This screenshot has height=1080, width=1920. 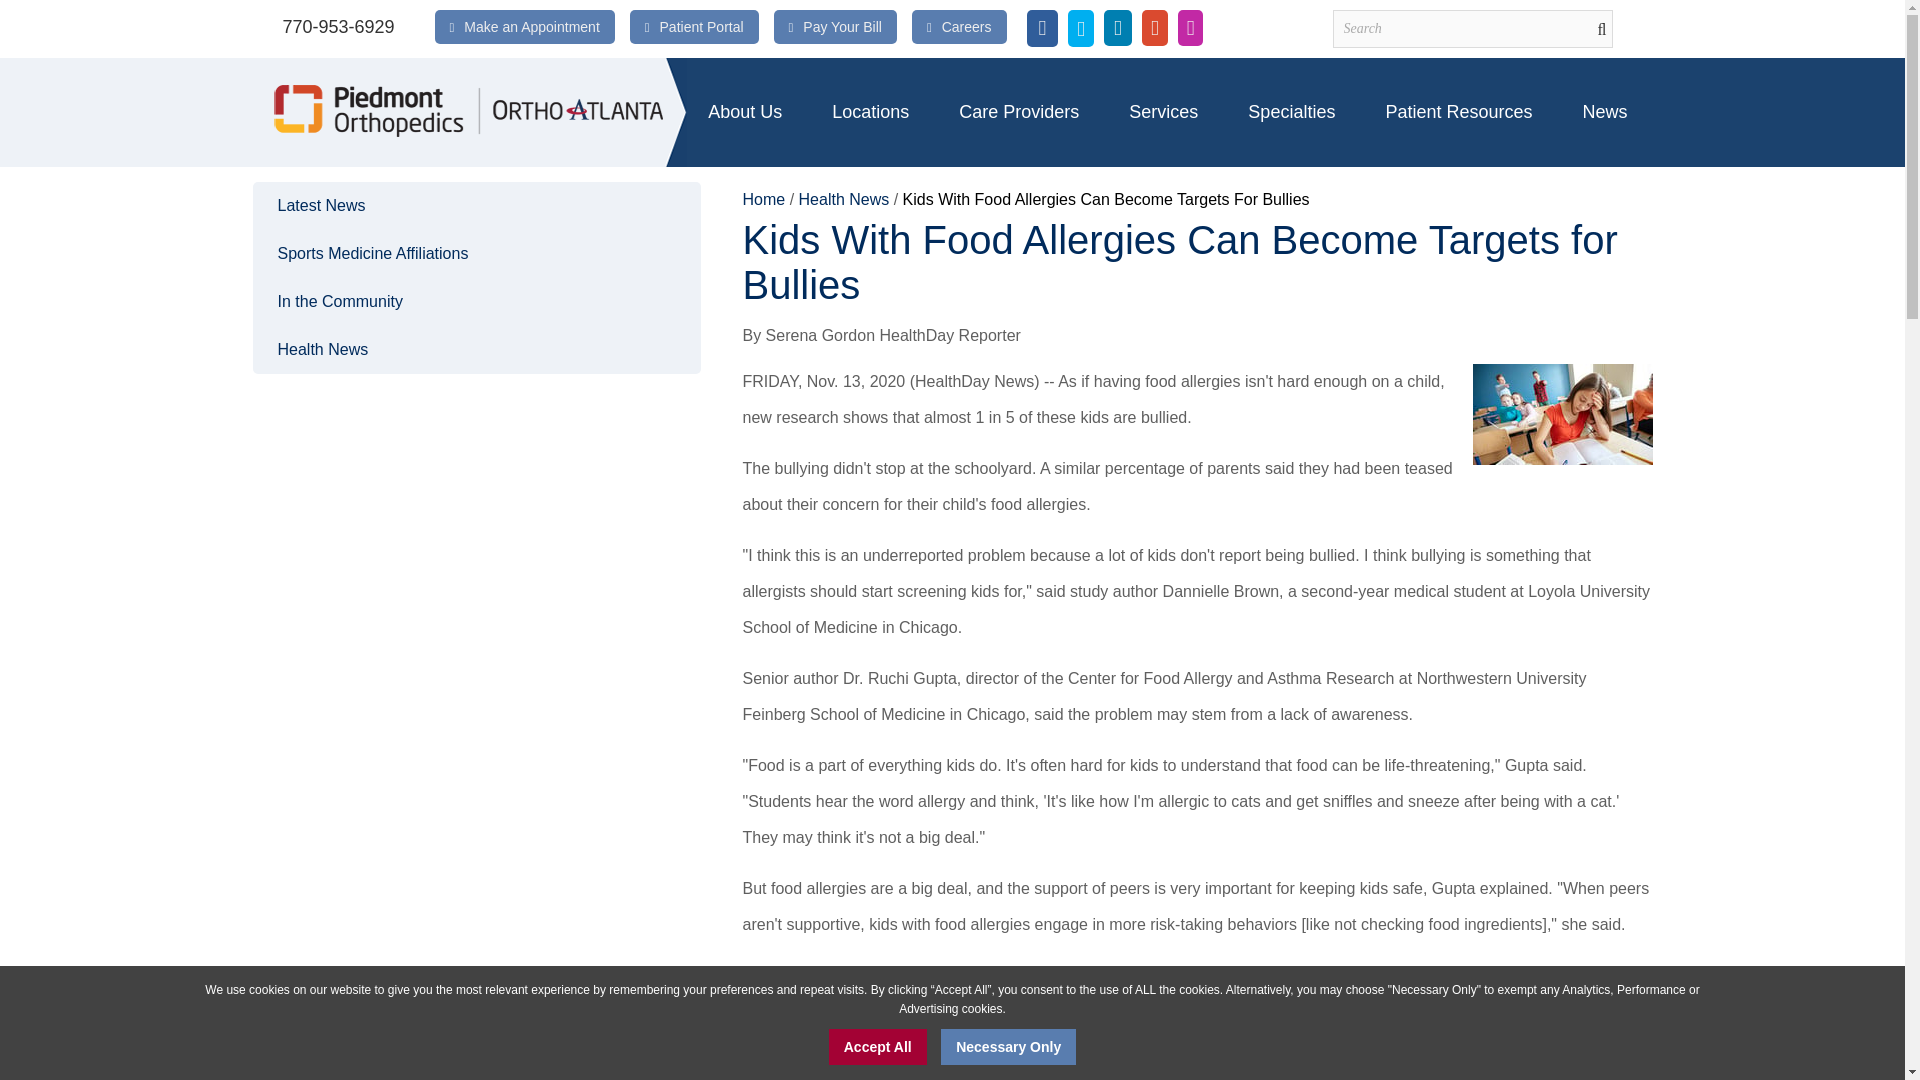 What do you see at coordinates (967, 26) in the screenshot?
I see `Careers` at bounding box center [967, 26].